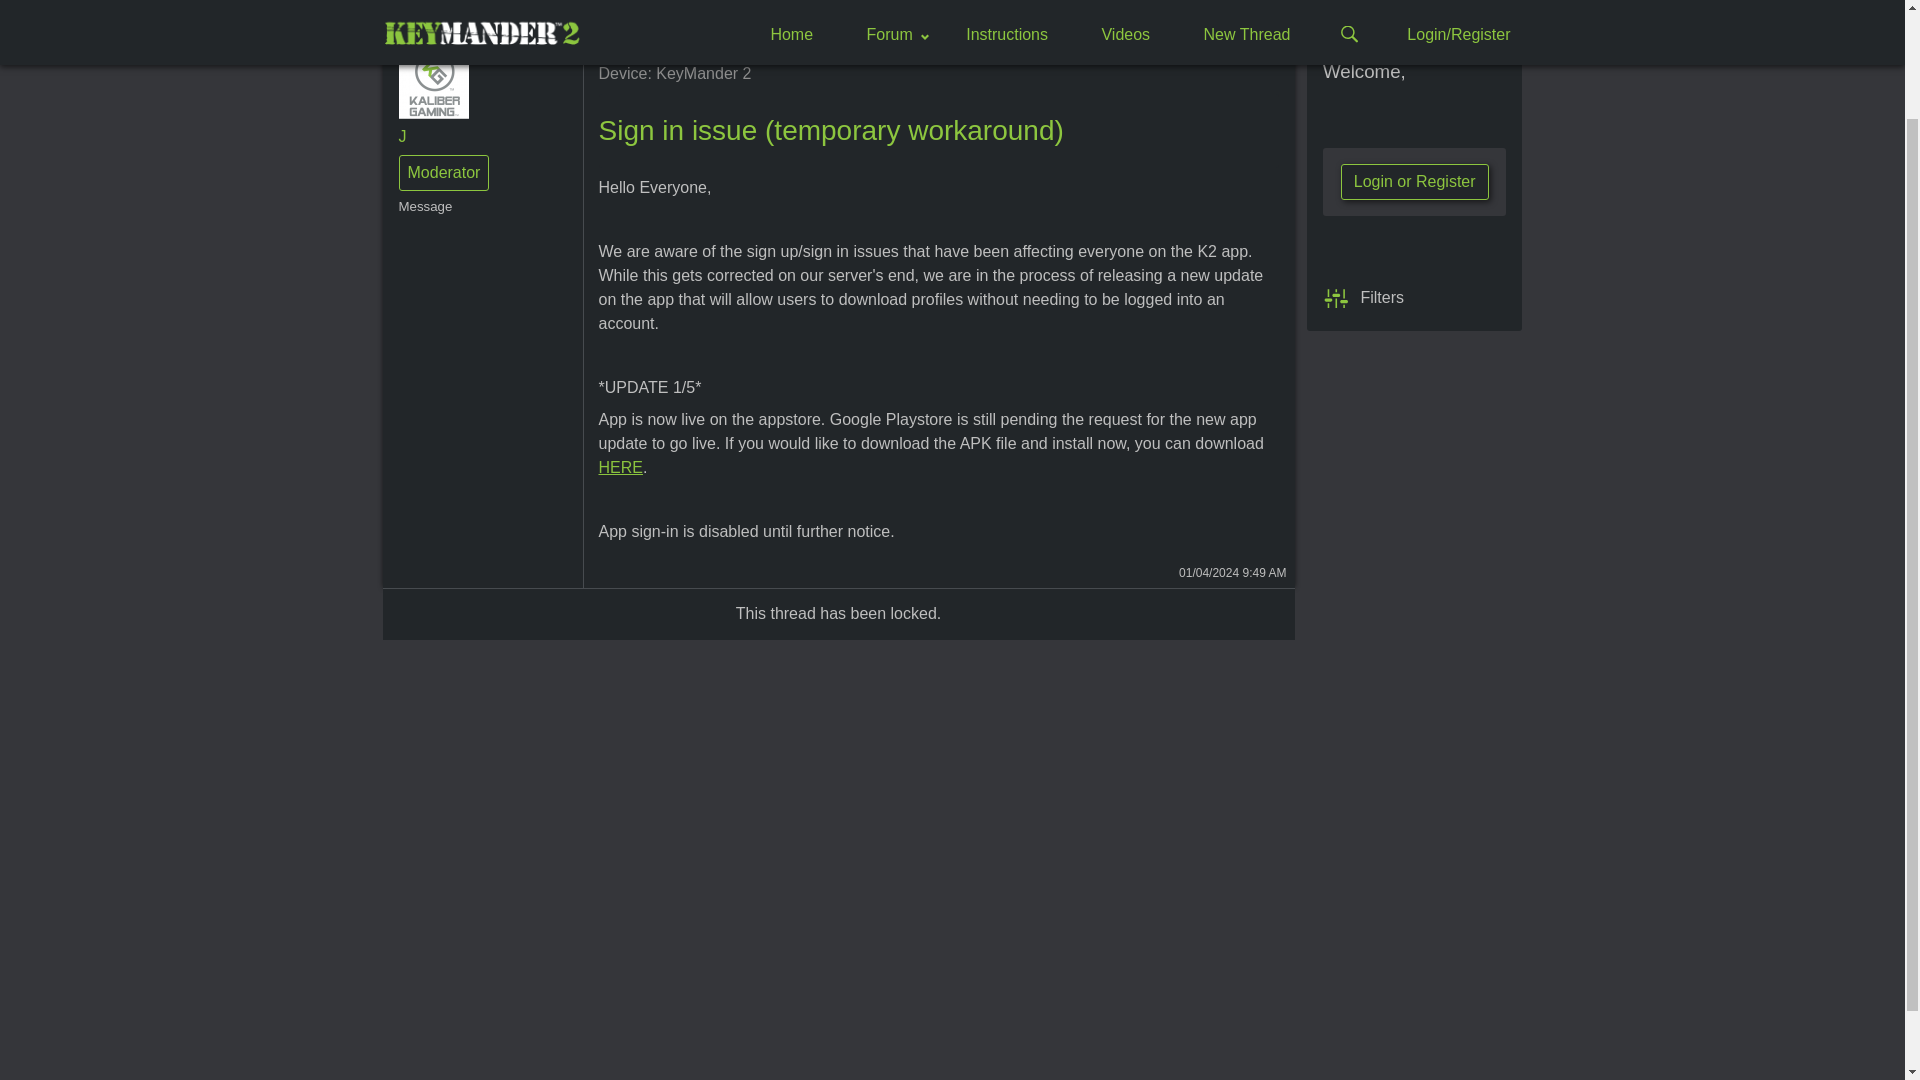 The height and width of the screenshot is (1080, 1920). I want to click on HERE, so click(619, 468).